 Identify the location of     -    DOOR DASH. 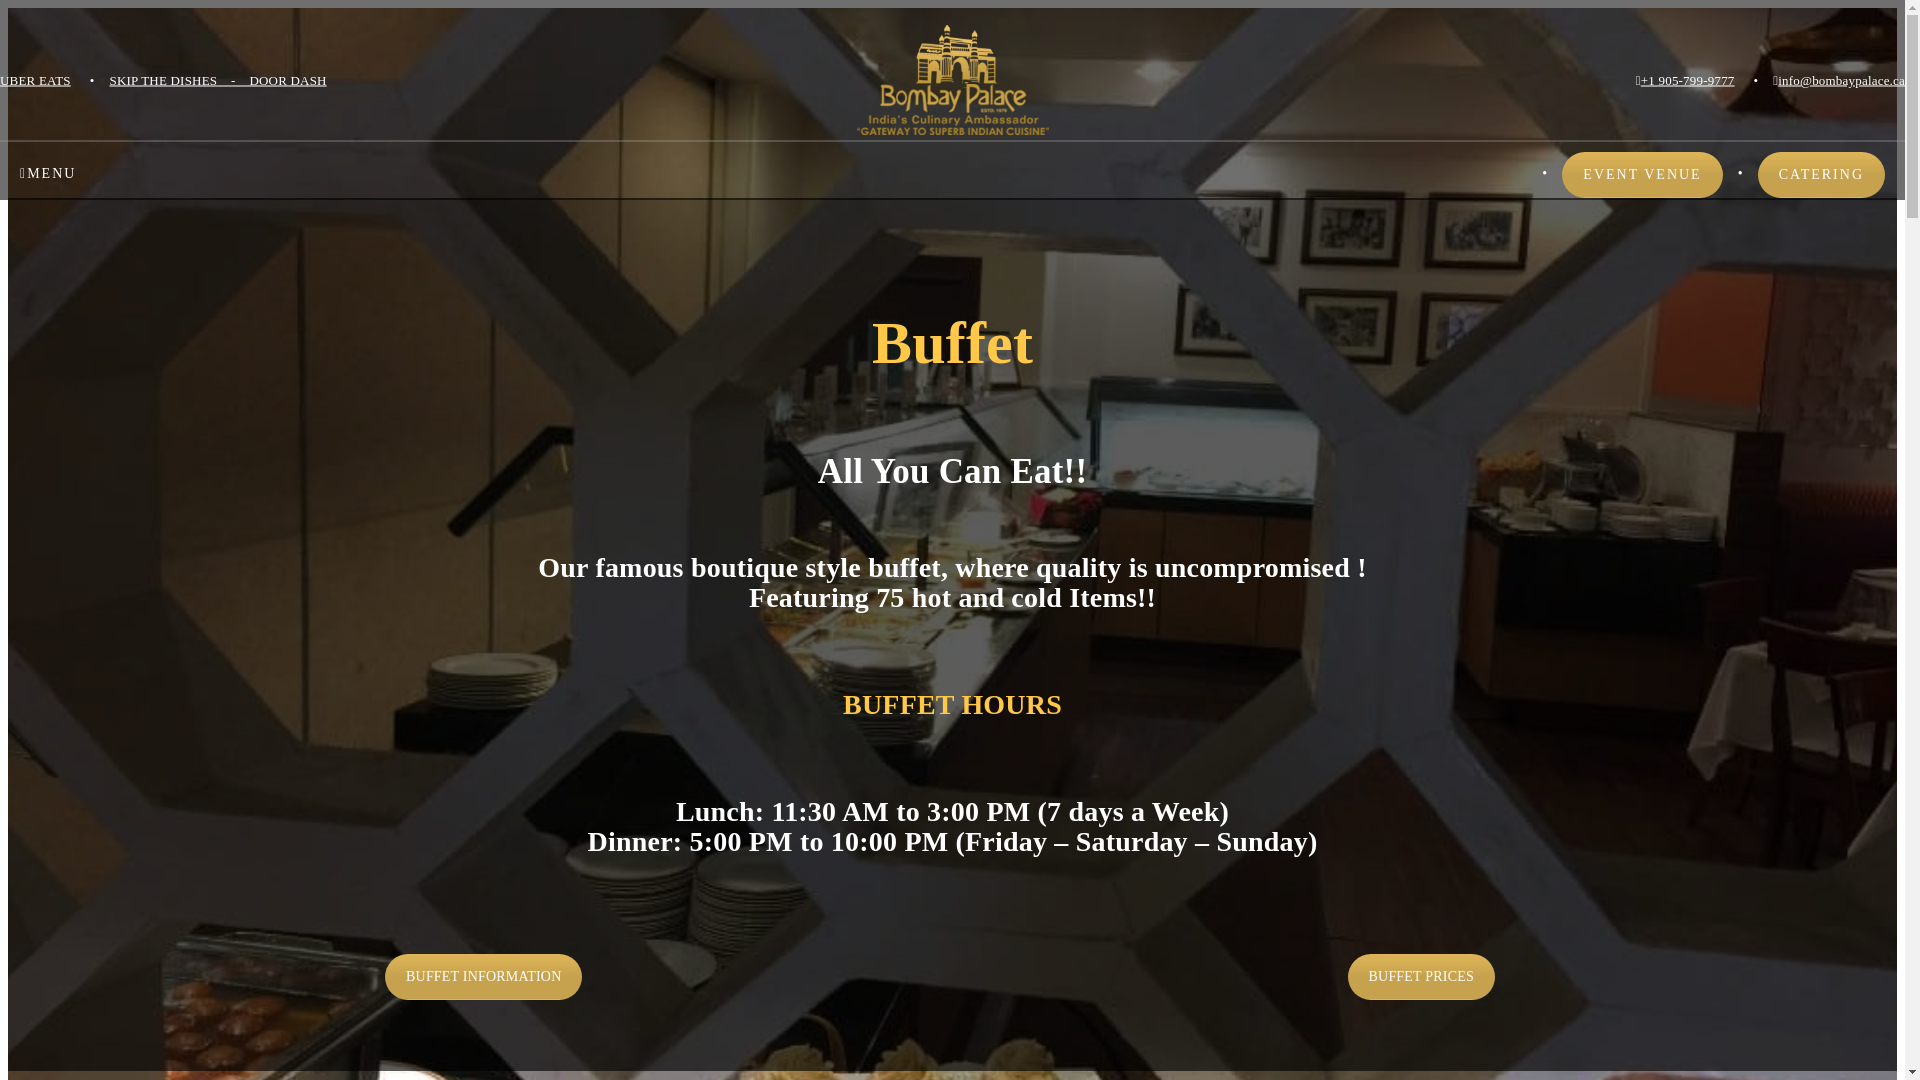
(271, 80).